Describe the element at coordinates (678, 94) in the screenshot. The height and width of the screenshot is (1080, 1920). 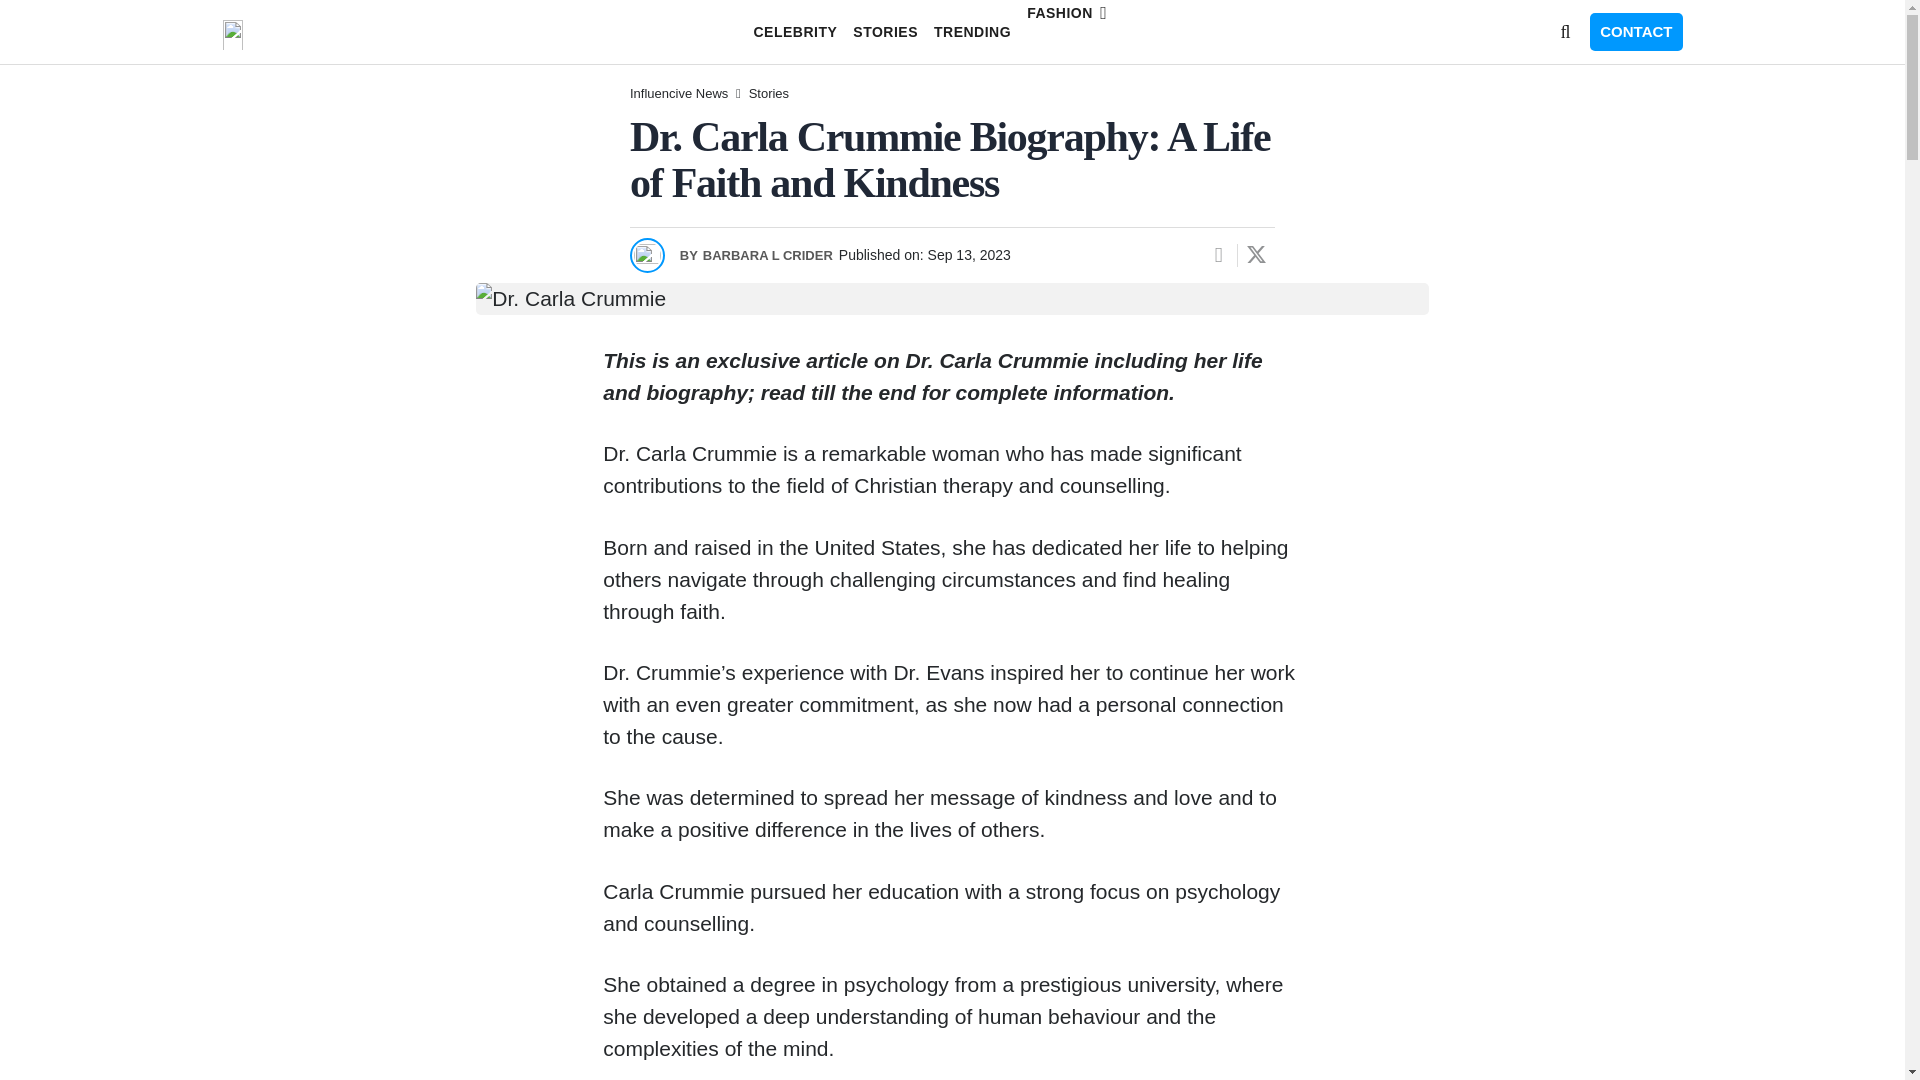
I see `Influencive News` at that location.